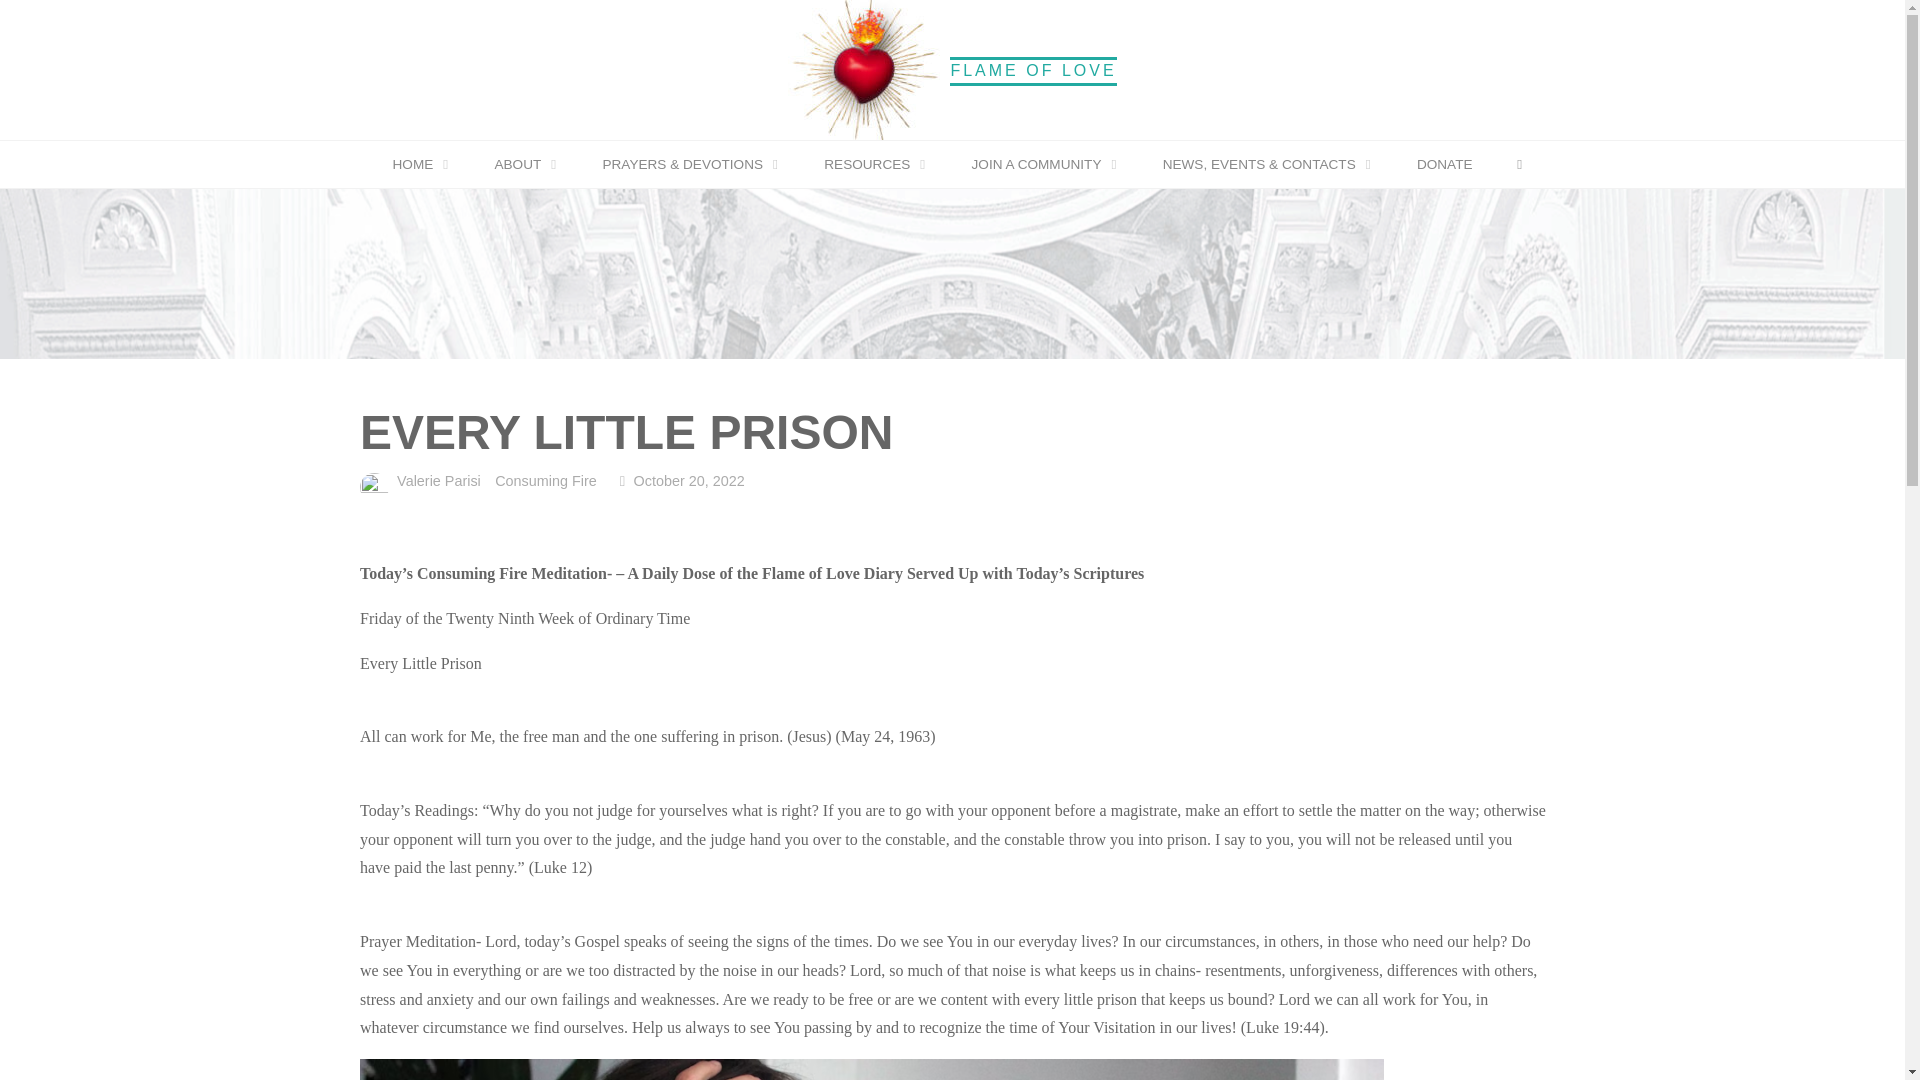 The height and width of the screenshot is (1080, 1920). What do you see at coordinates (1032, 70) in the screenshot?
I see `FLAME OF LOVE` at bounding box center [1032, 70].